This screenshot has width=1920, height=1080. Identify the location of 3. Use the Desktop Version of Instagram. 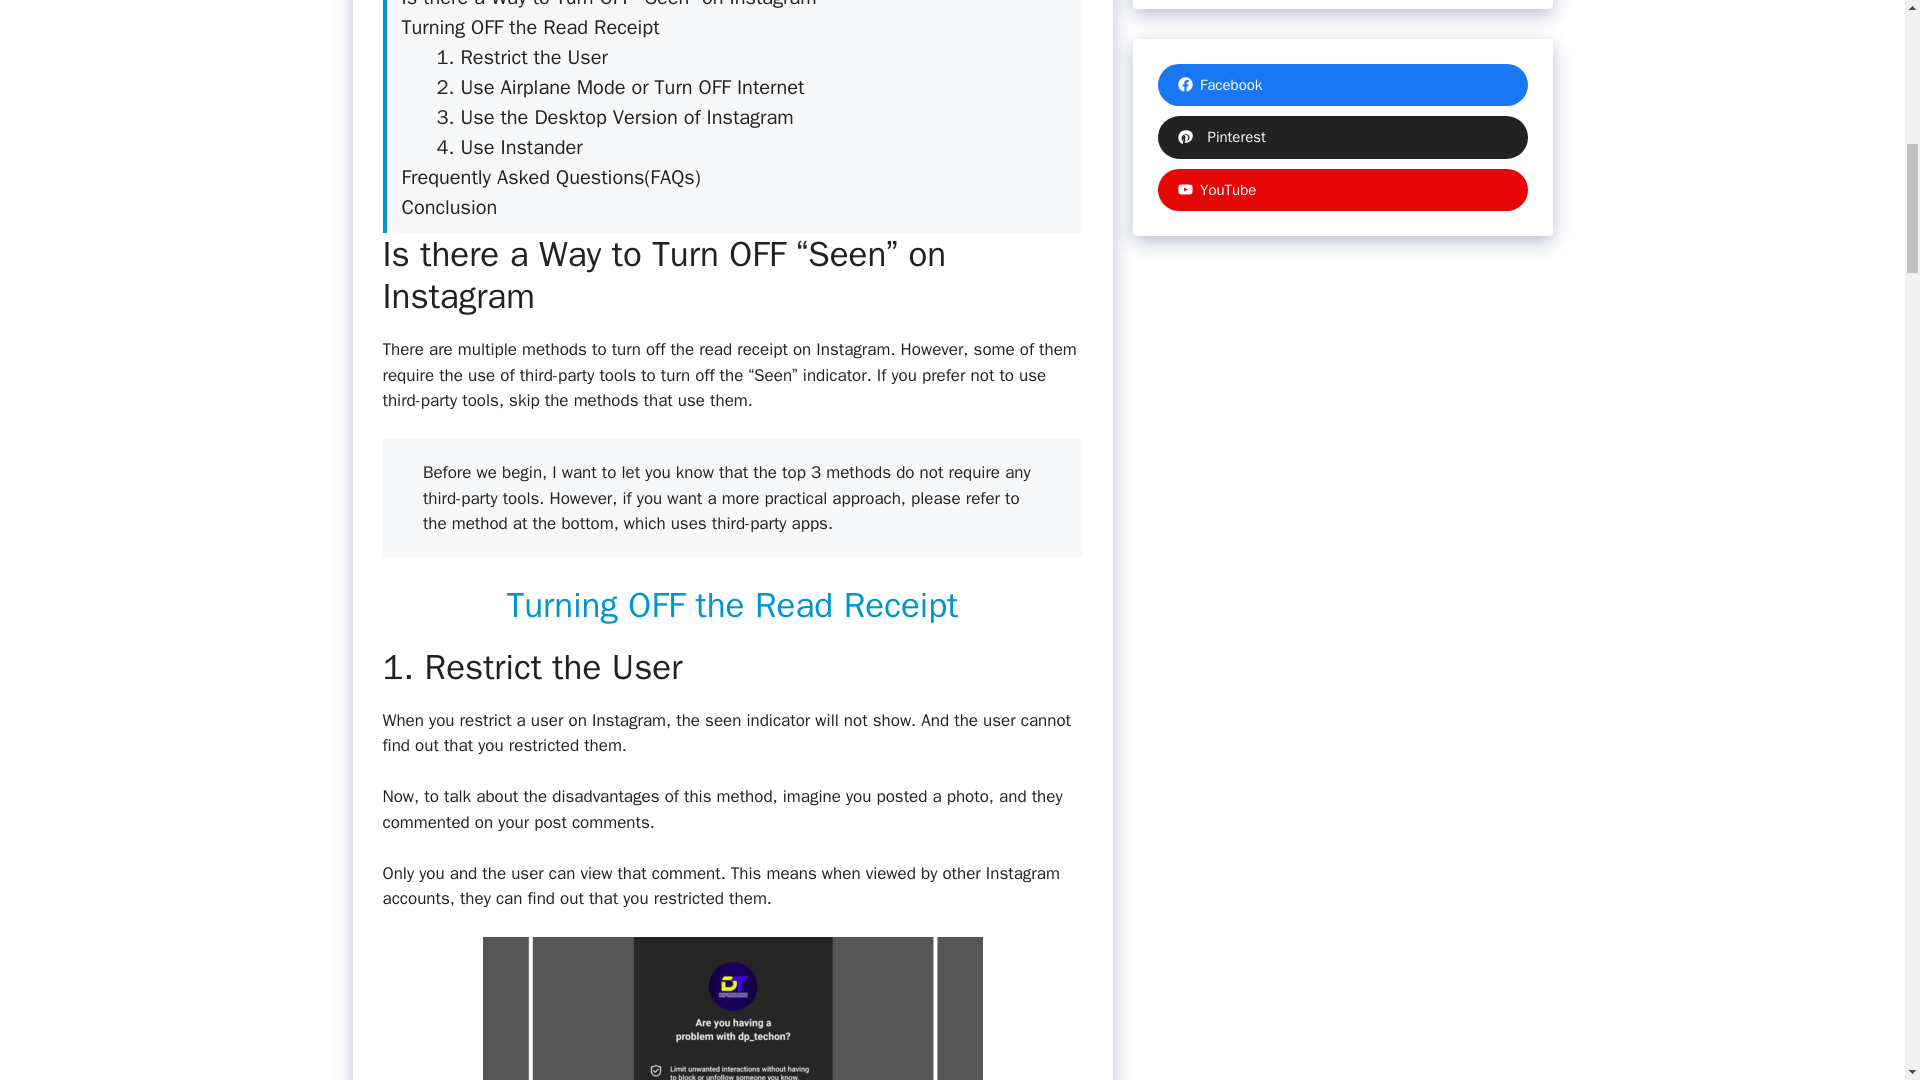
(614, 116).